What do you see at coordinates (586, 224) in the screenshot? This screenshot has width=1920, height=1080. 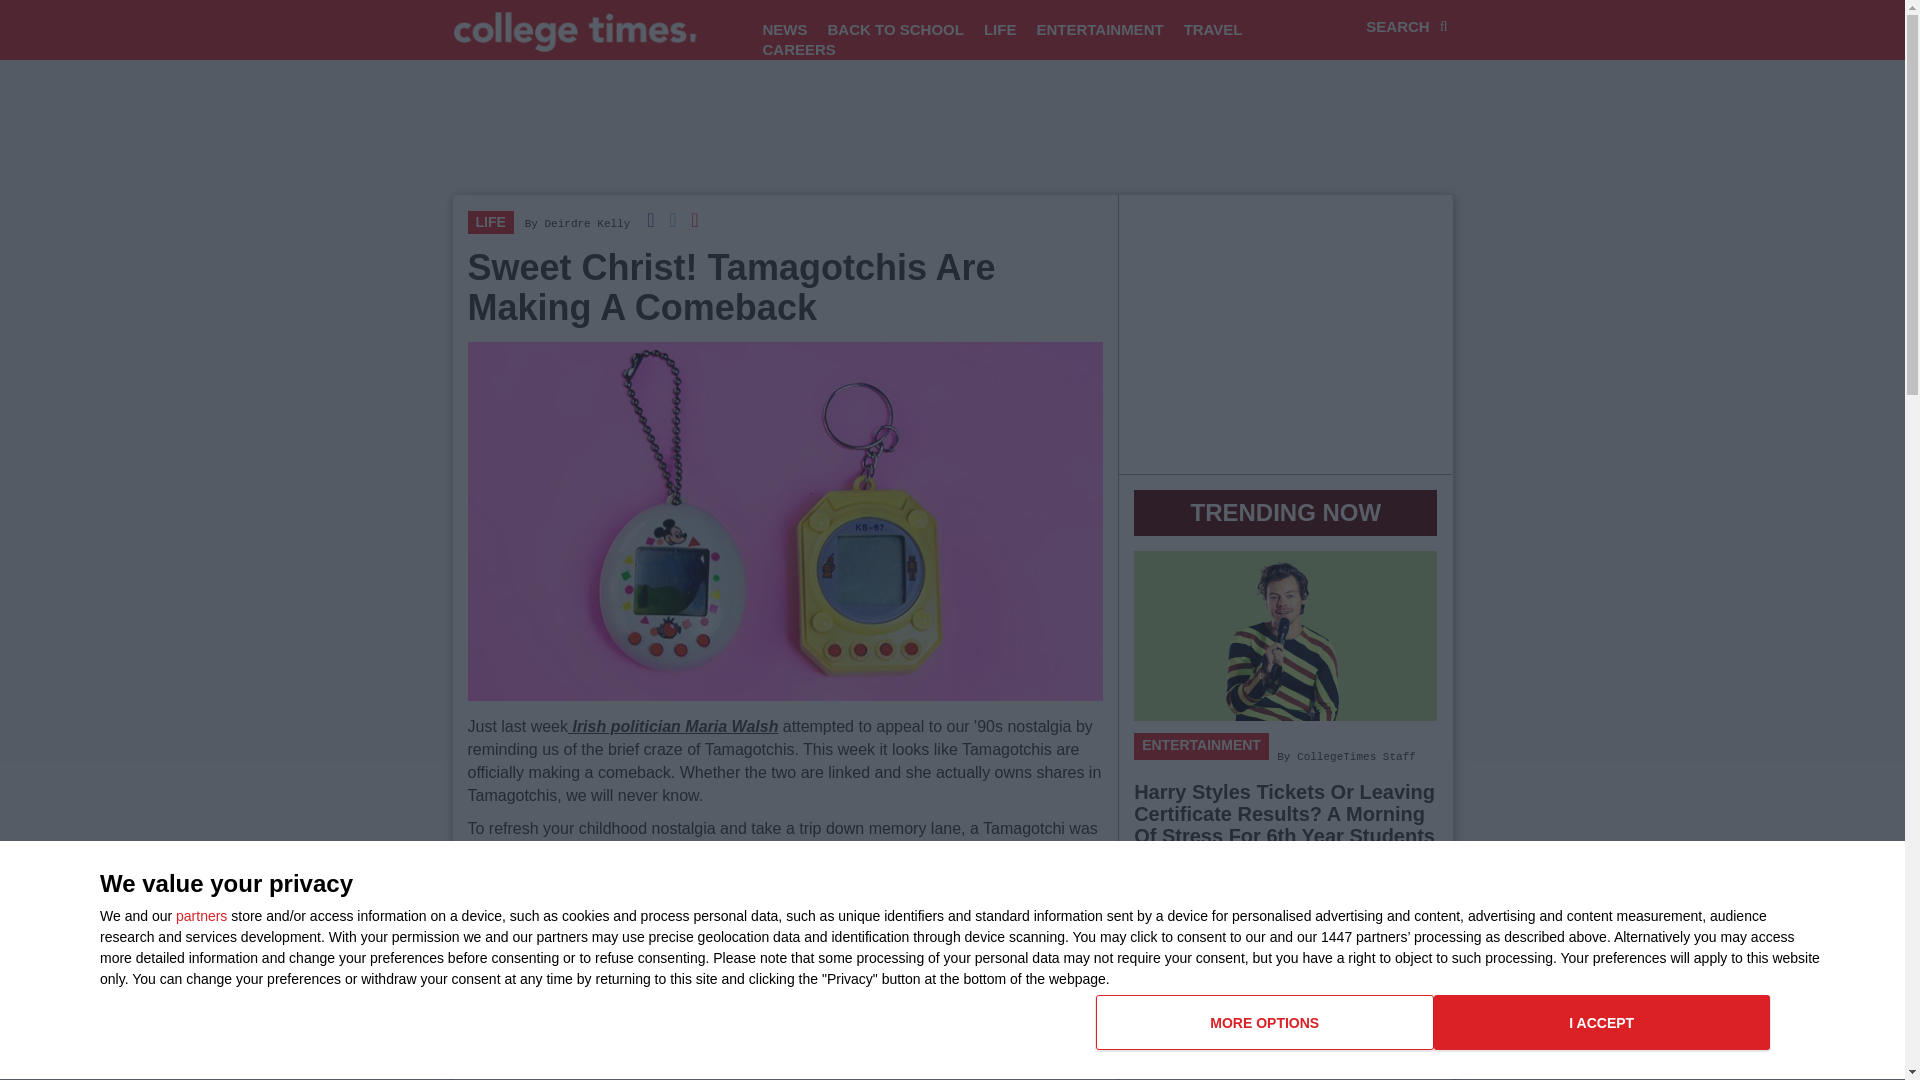 I see `I ACCEPT` at bounding box center [586, 224].